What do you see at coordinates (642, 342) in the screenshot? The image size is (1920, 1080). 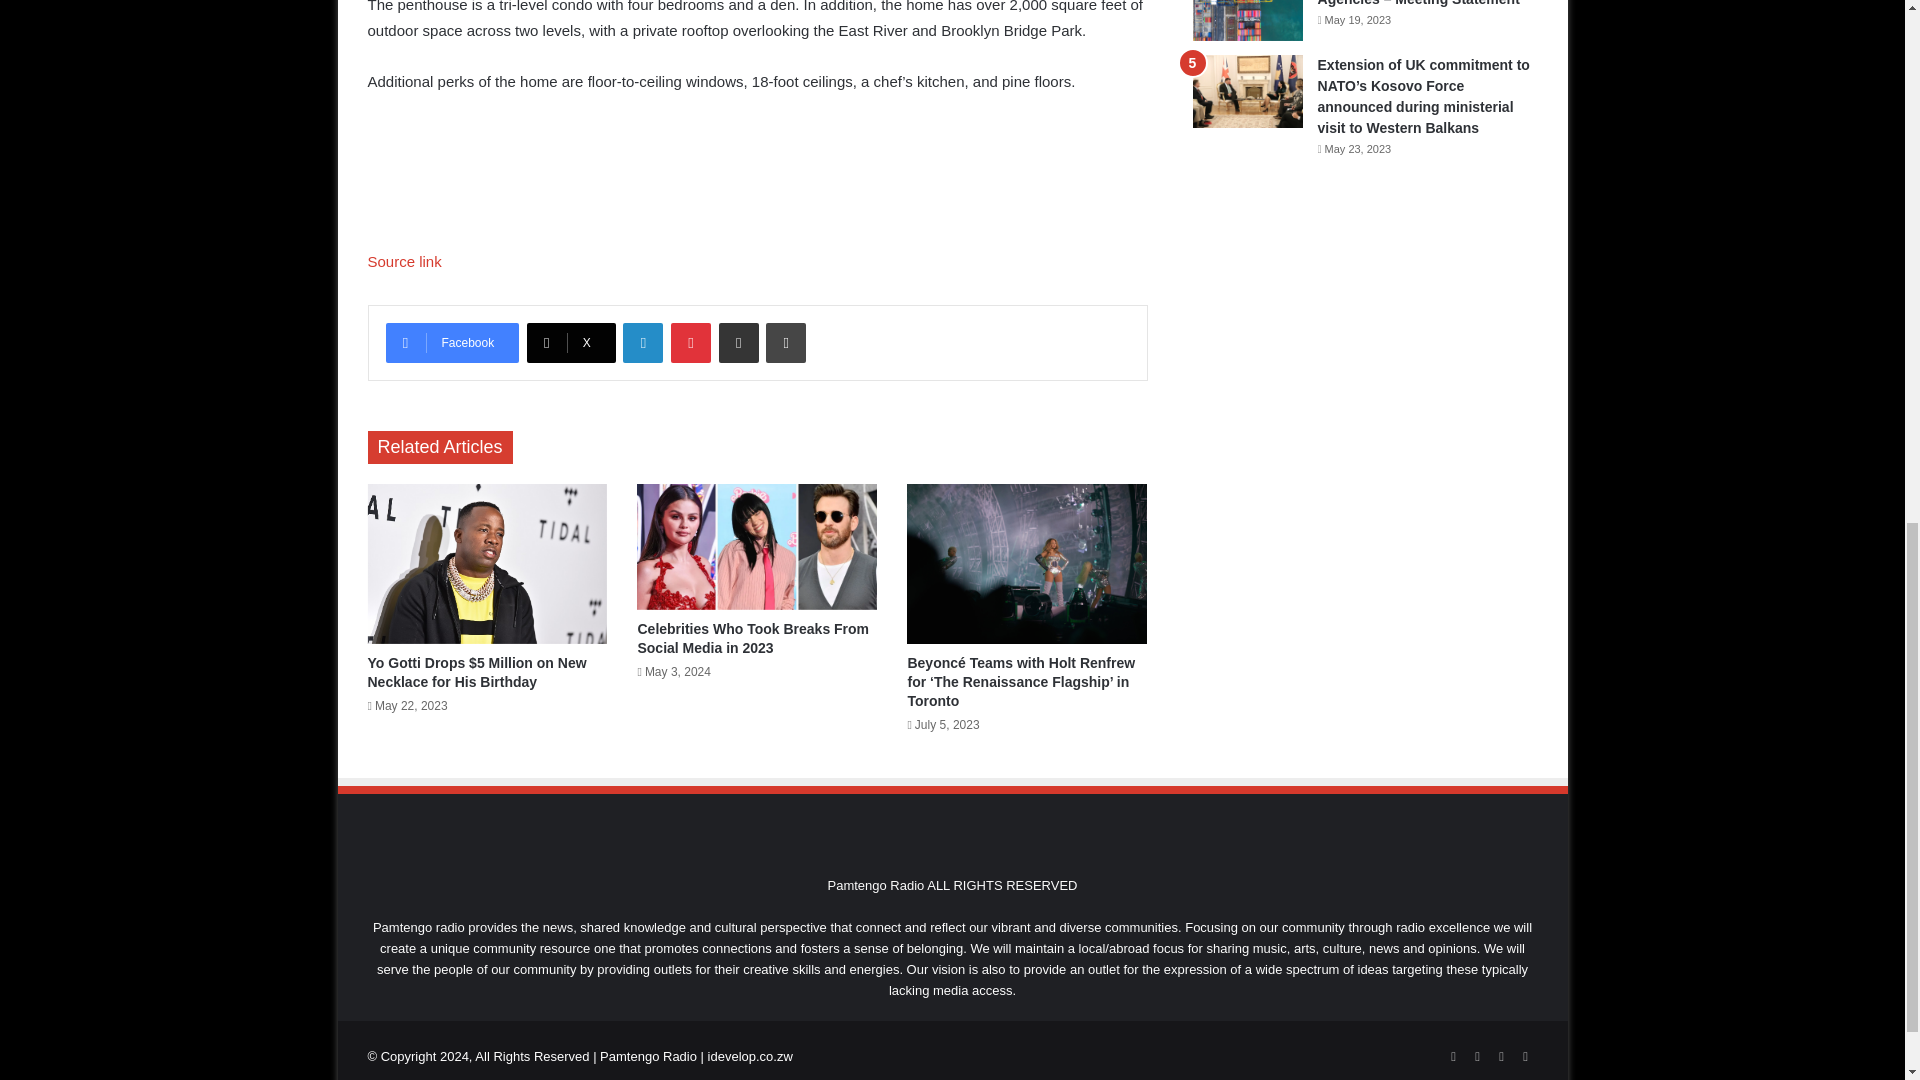 I see `LinkedIn` at bounding box center [642, 342].